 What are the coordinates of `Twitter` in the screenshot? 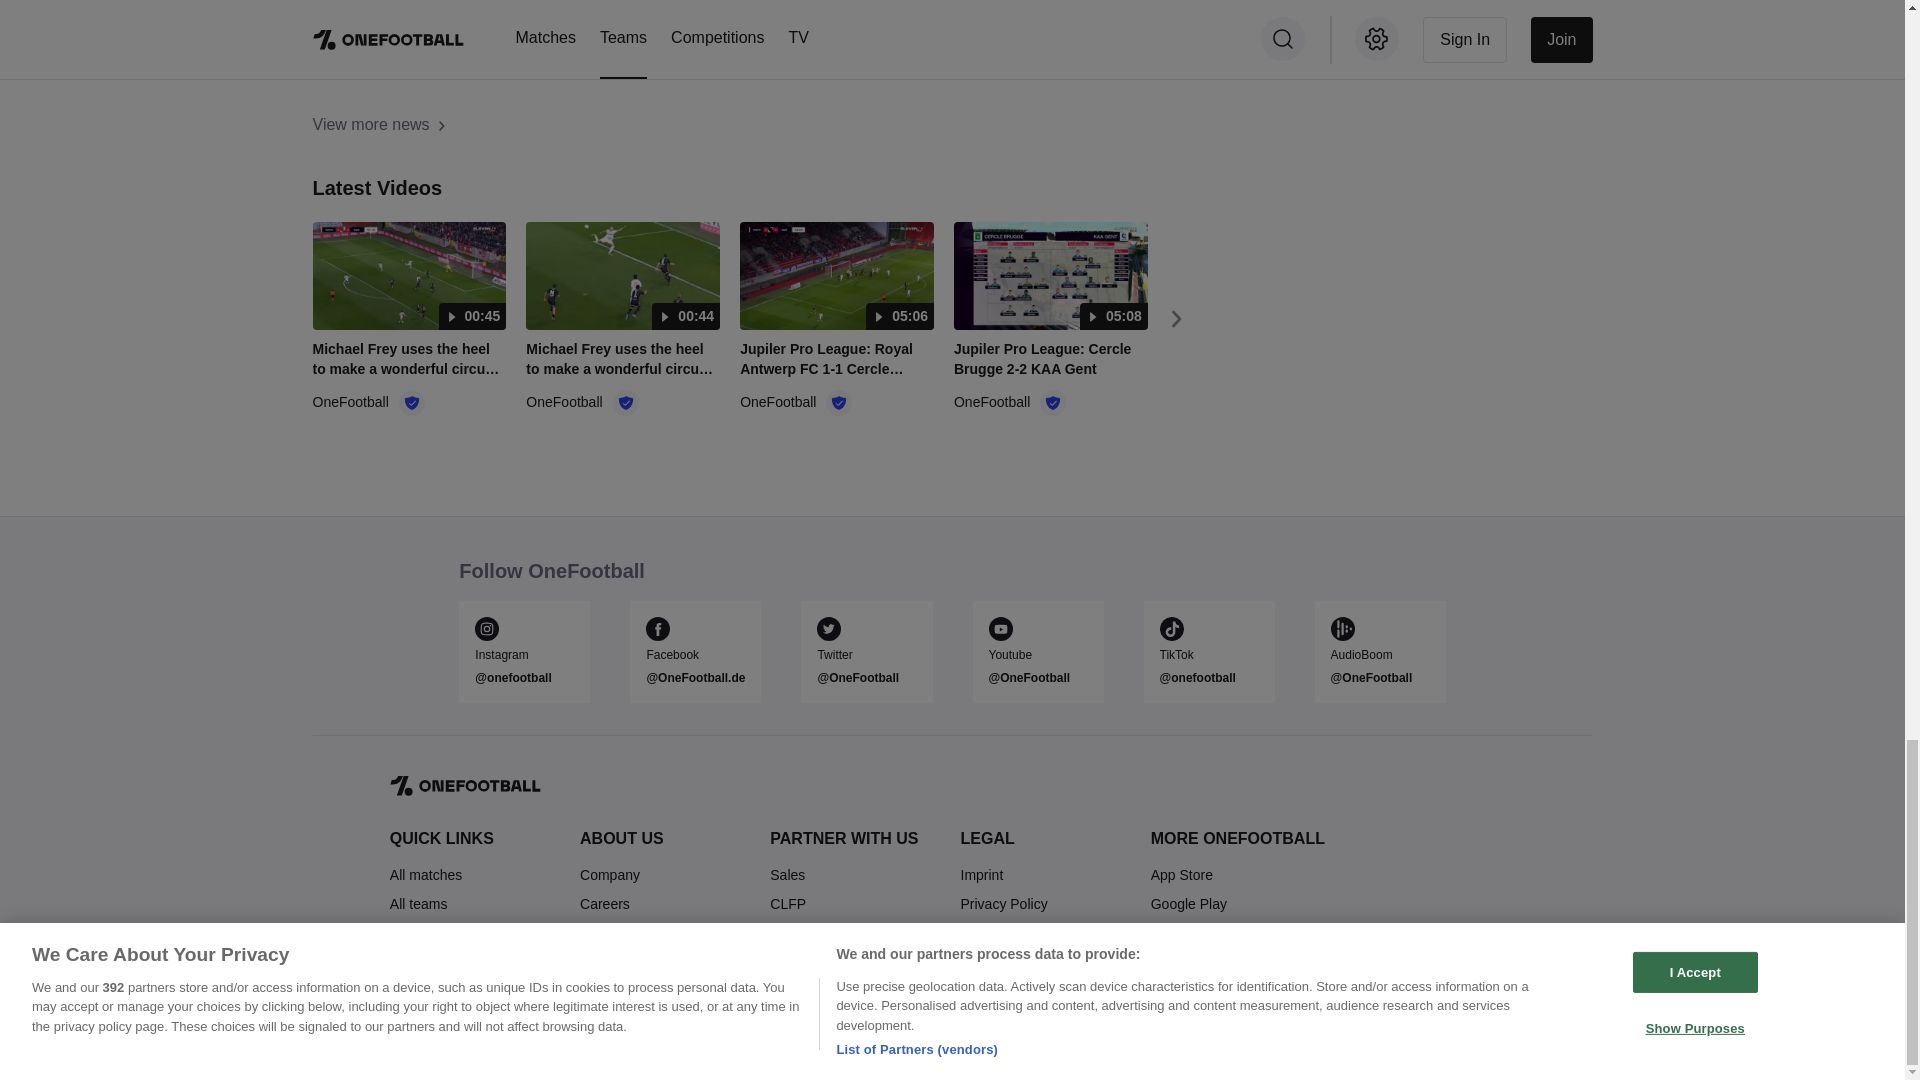 It's located at (866, 654).